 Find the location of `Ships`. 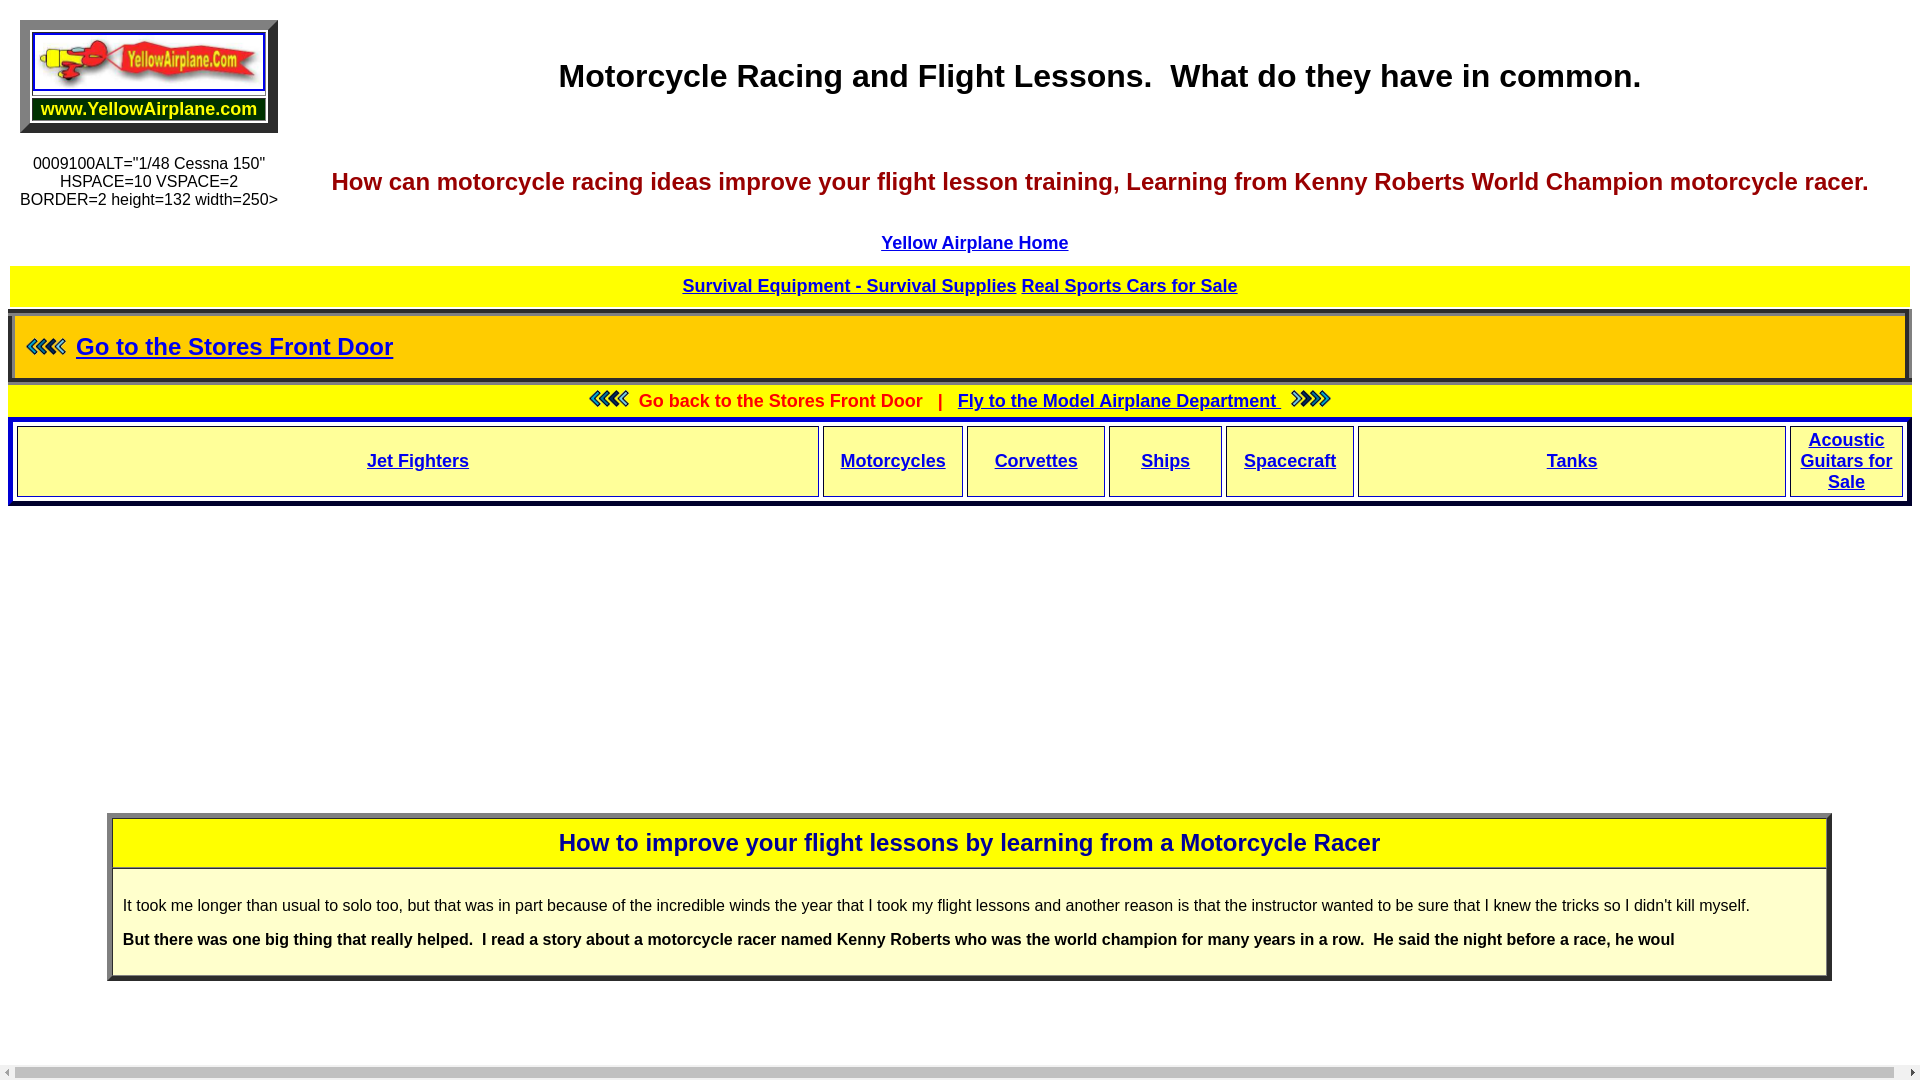

Ships is located at coordinates (1165, 460).